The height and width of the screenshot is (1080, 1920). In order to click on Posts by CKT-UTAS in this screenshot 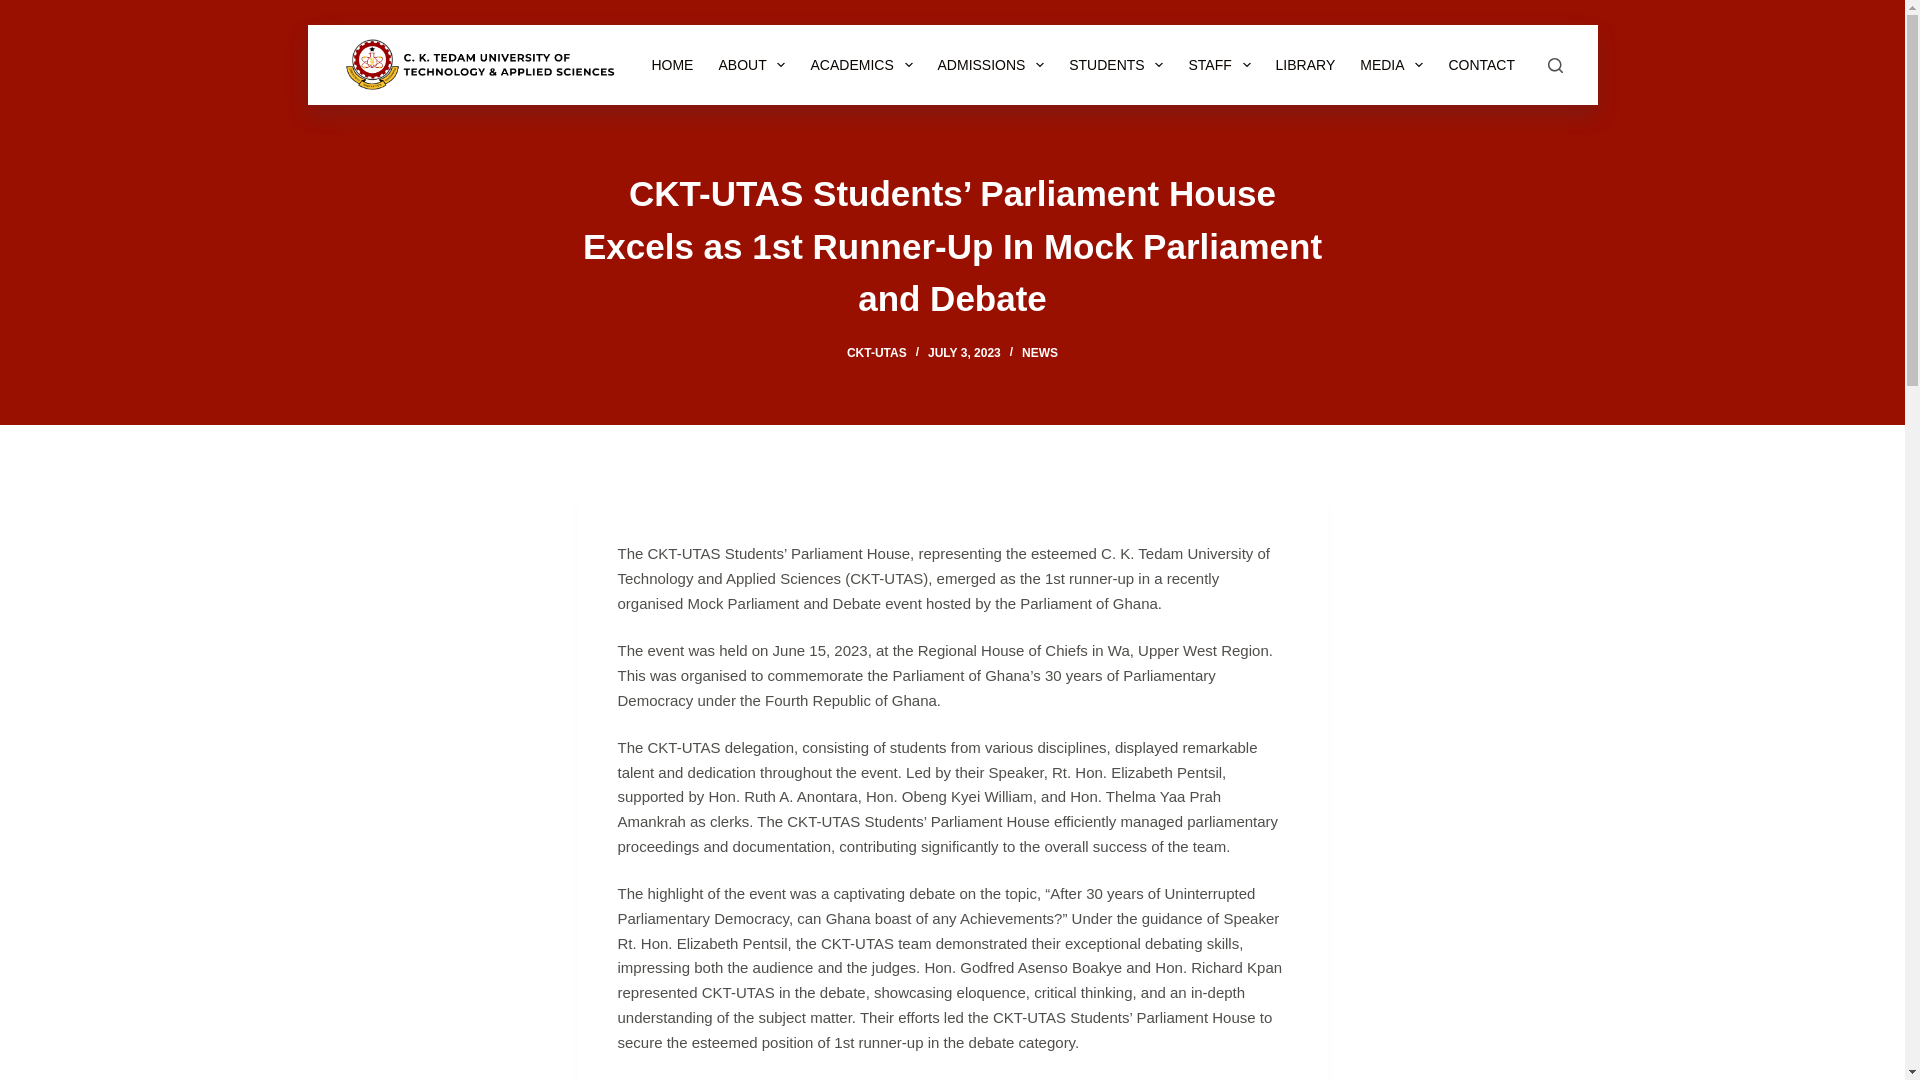, I will do `click(876, 352)`.